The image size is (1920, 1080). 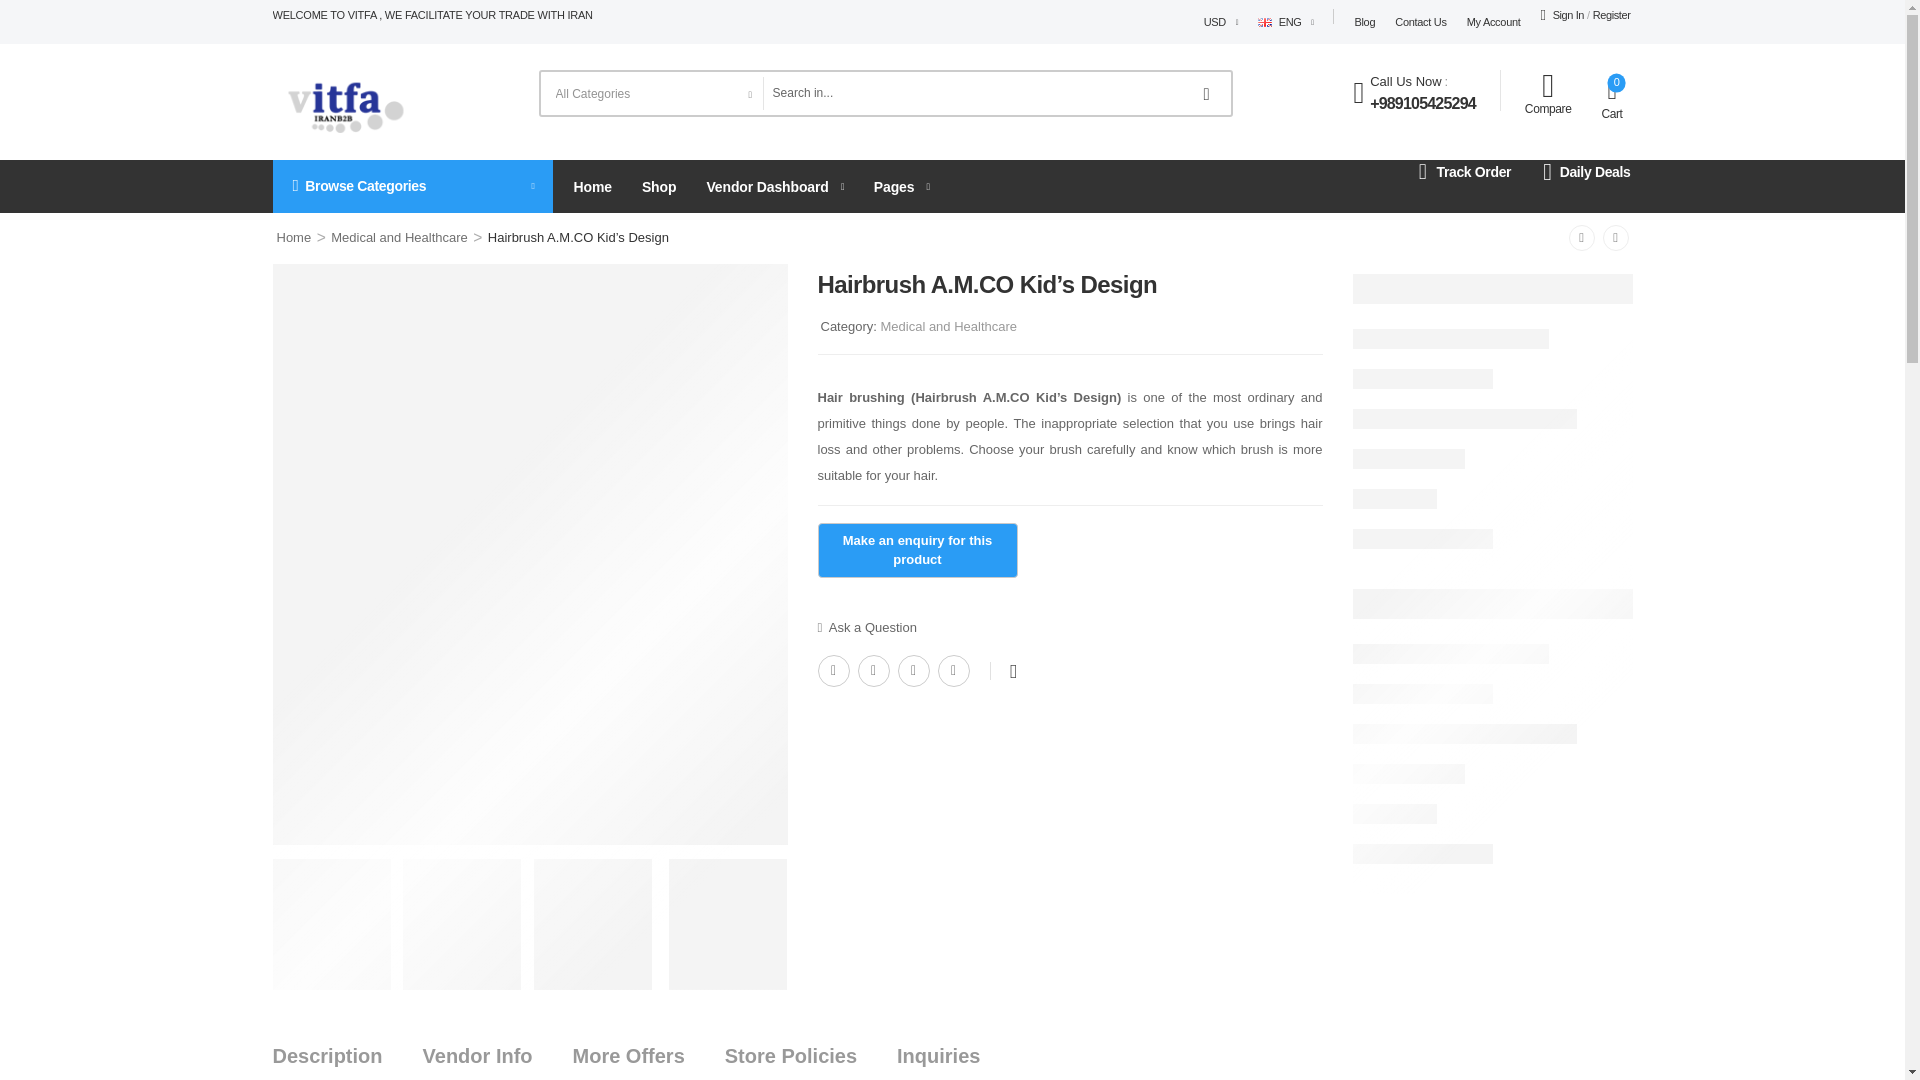 What do you see at coordinates (914, 670) in the screenshot?
I see `Pinterest` at bounding box center [914, 670].